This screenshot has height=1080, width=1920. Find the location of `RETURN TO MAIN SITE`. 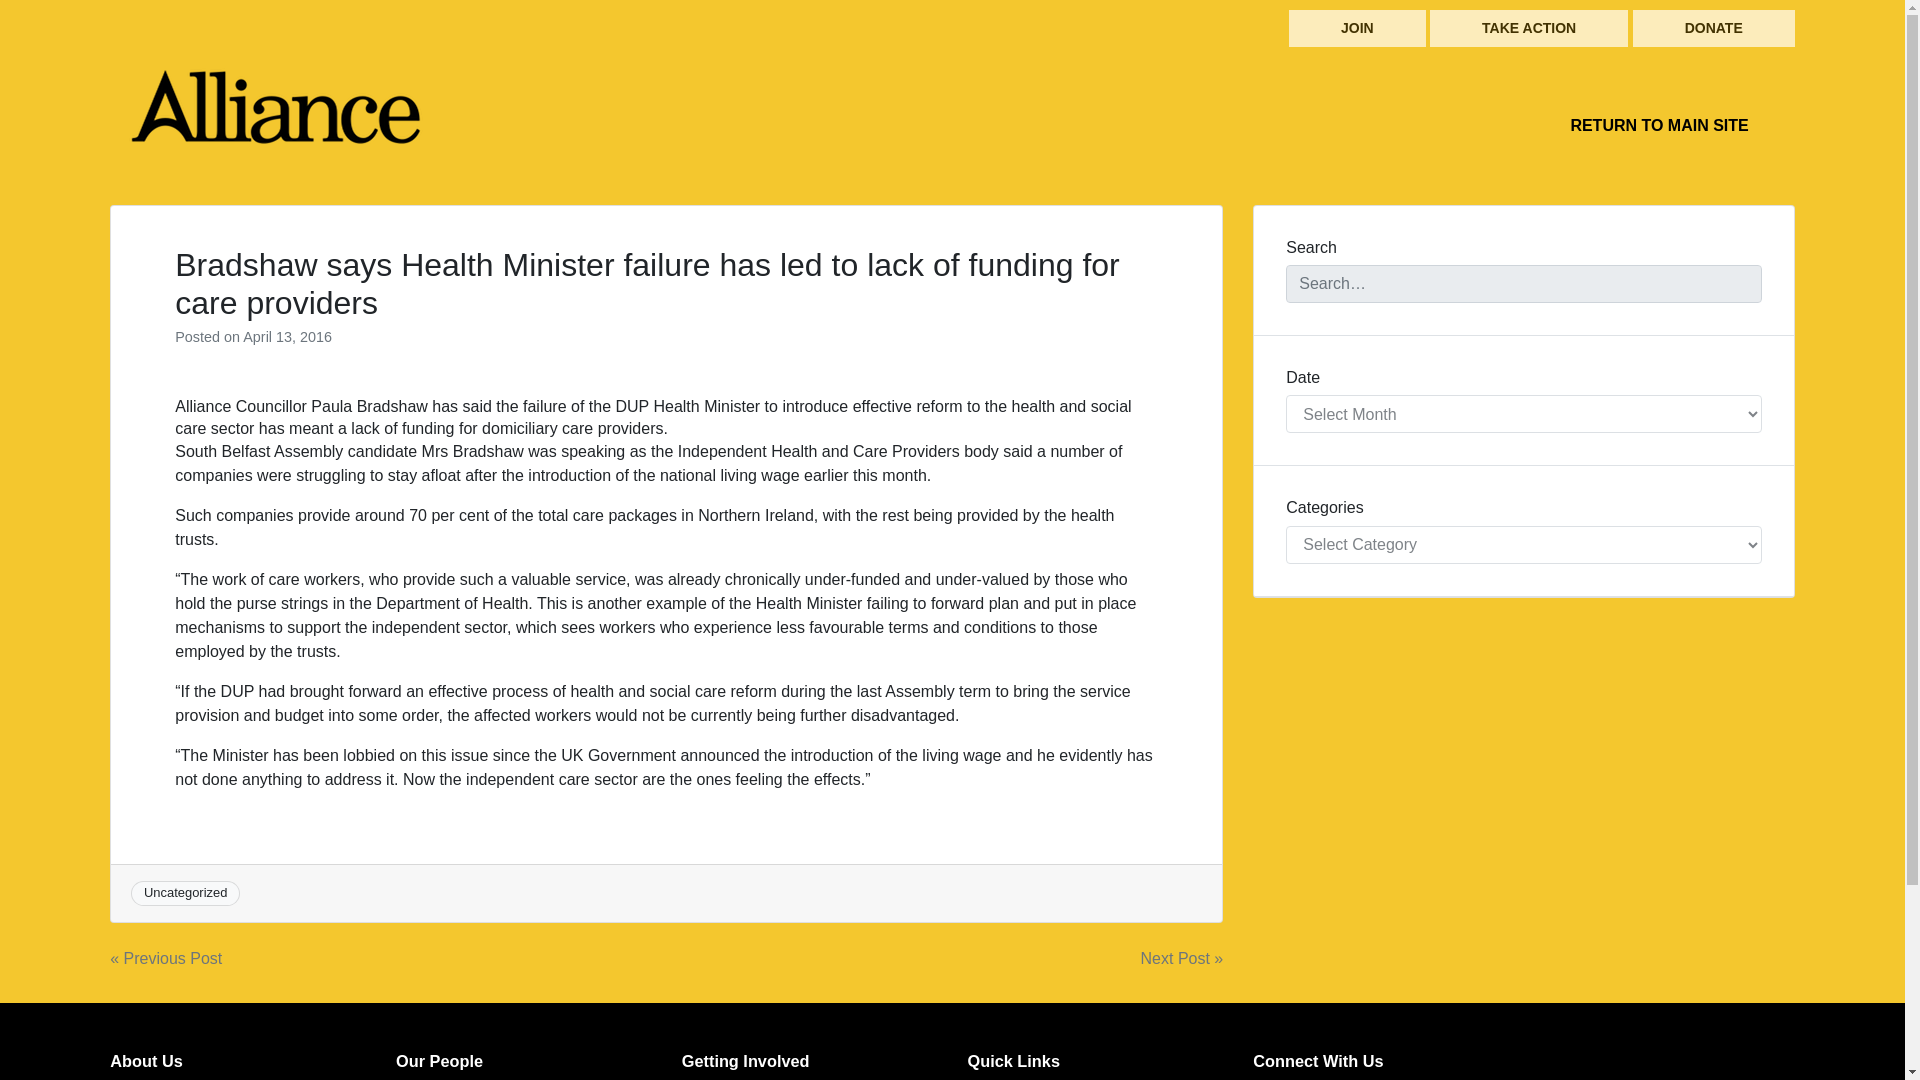

RETURN TO MAIN SITE is located at coordinates (1658, 125).